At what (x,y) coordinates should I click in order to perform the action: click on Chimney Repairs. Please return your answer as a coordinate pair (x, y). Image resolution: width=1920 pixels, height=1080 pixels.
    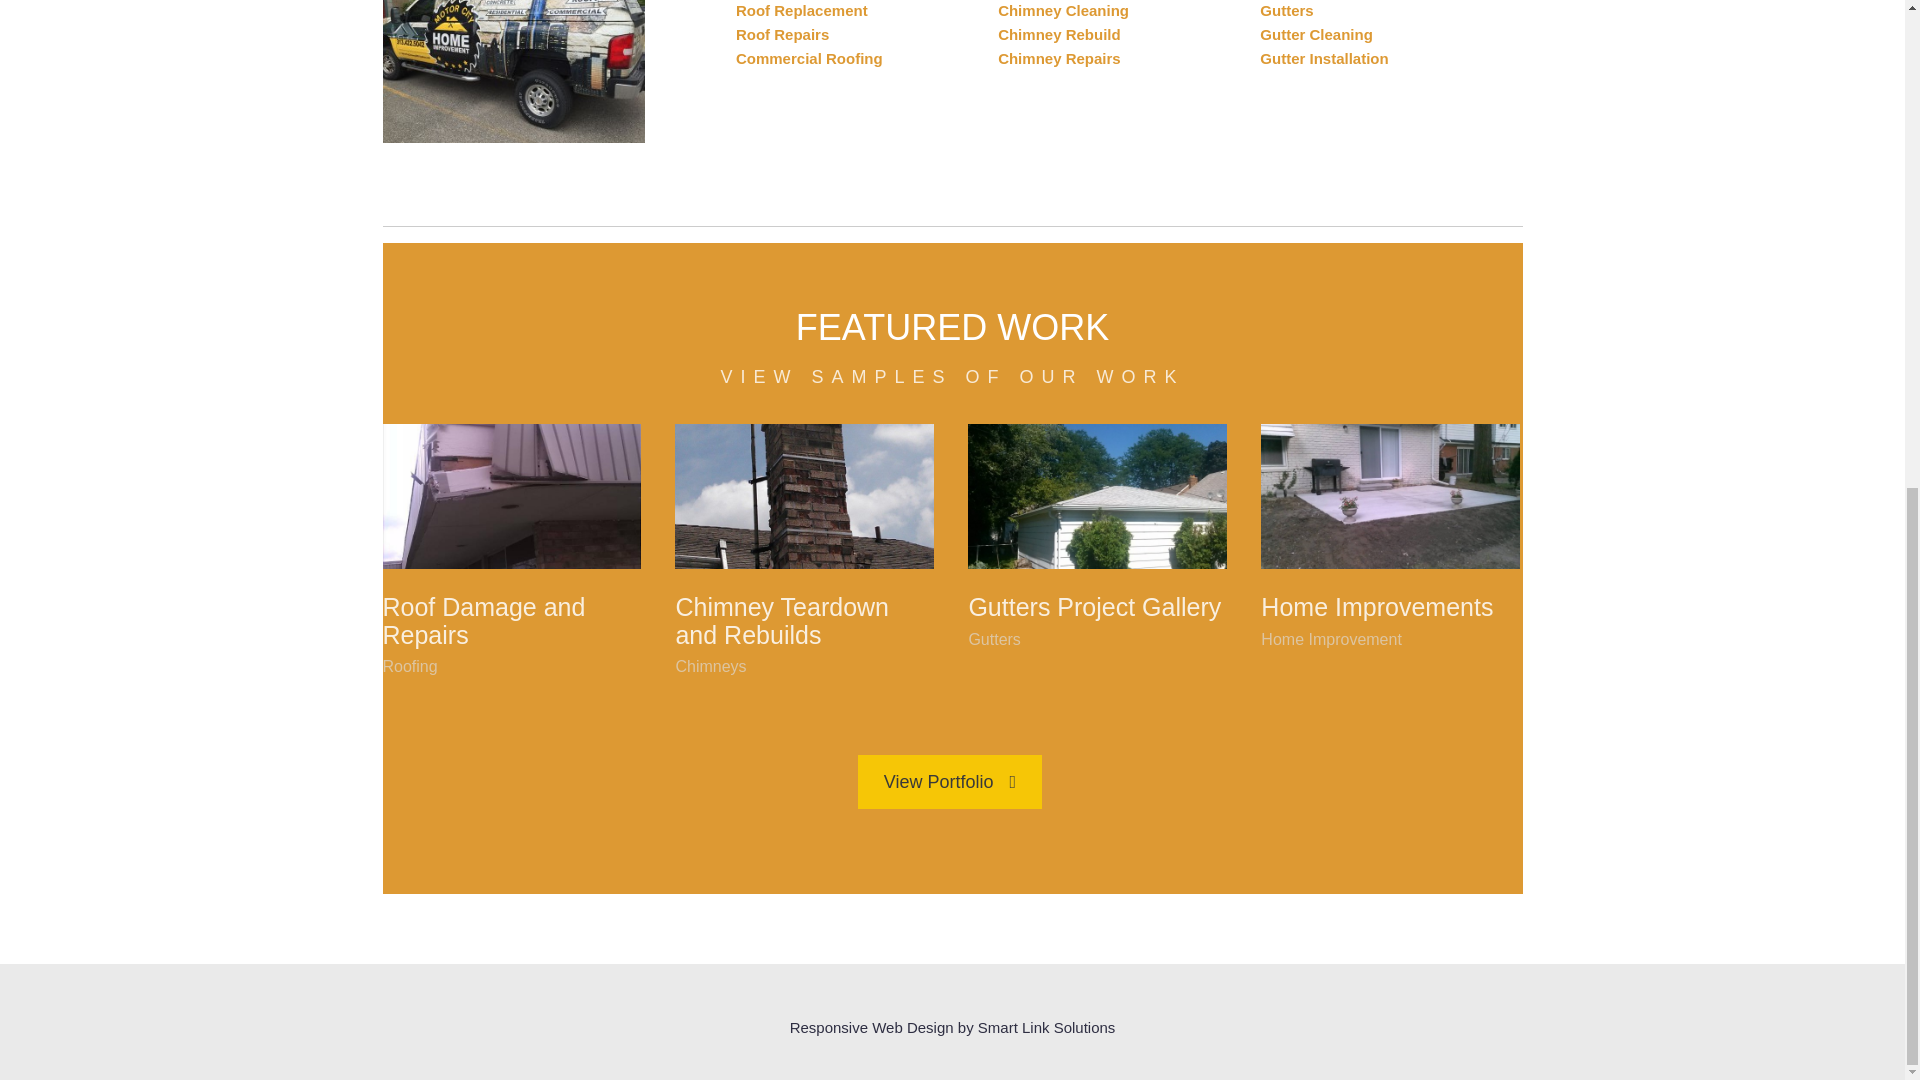
    Looking at the image, I should click on (1060, 58).